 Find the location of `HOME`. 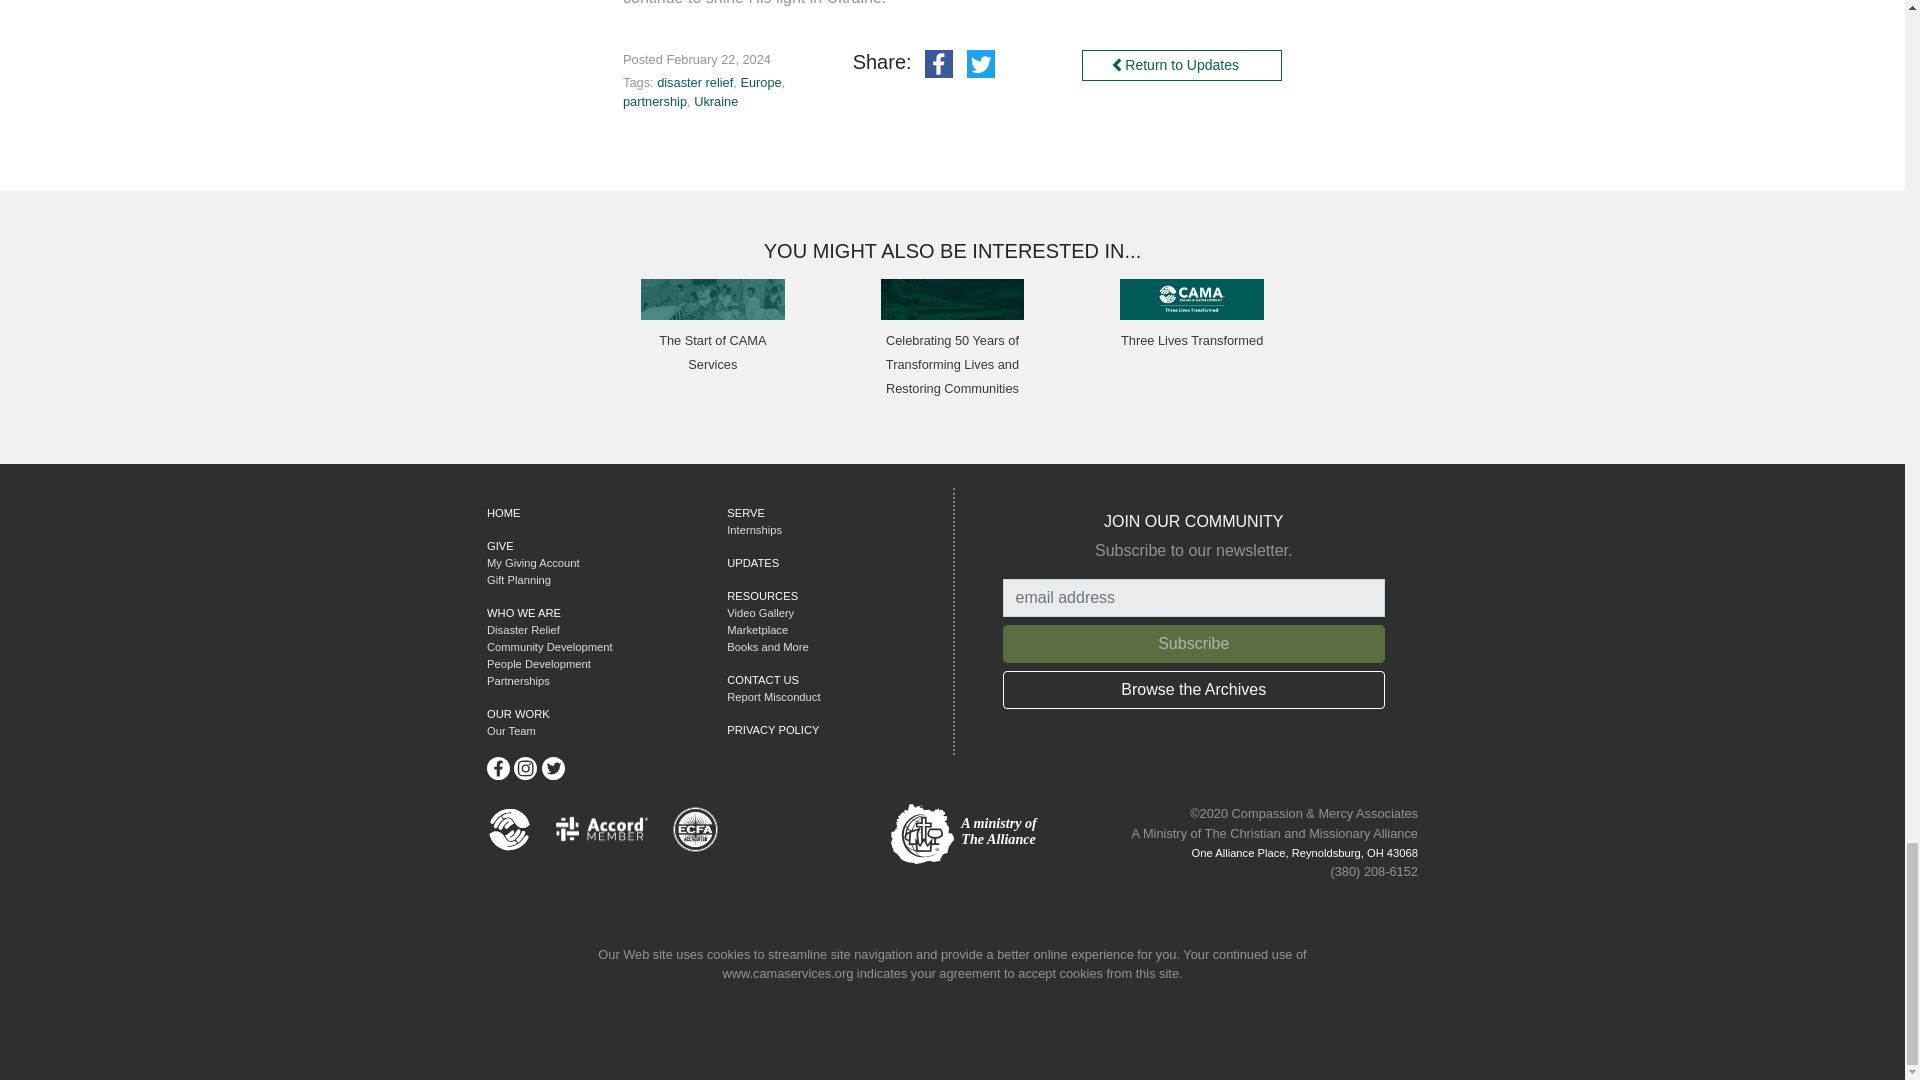

HOME is located at coordinates (504, 512).